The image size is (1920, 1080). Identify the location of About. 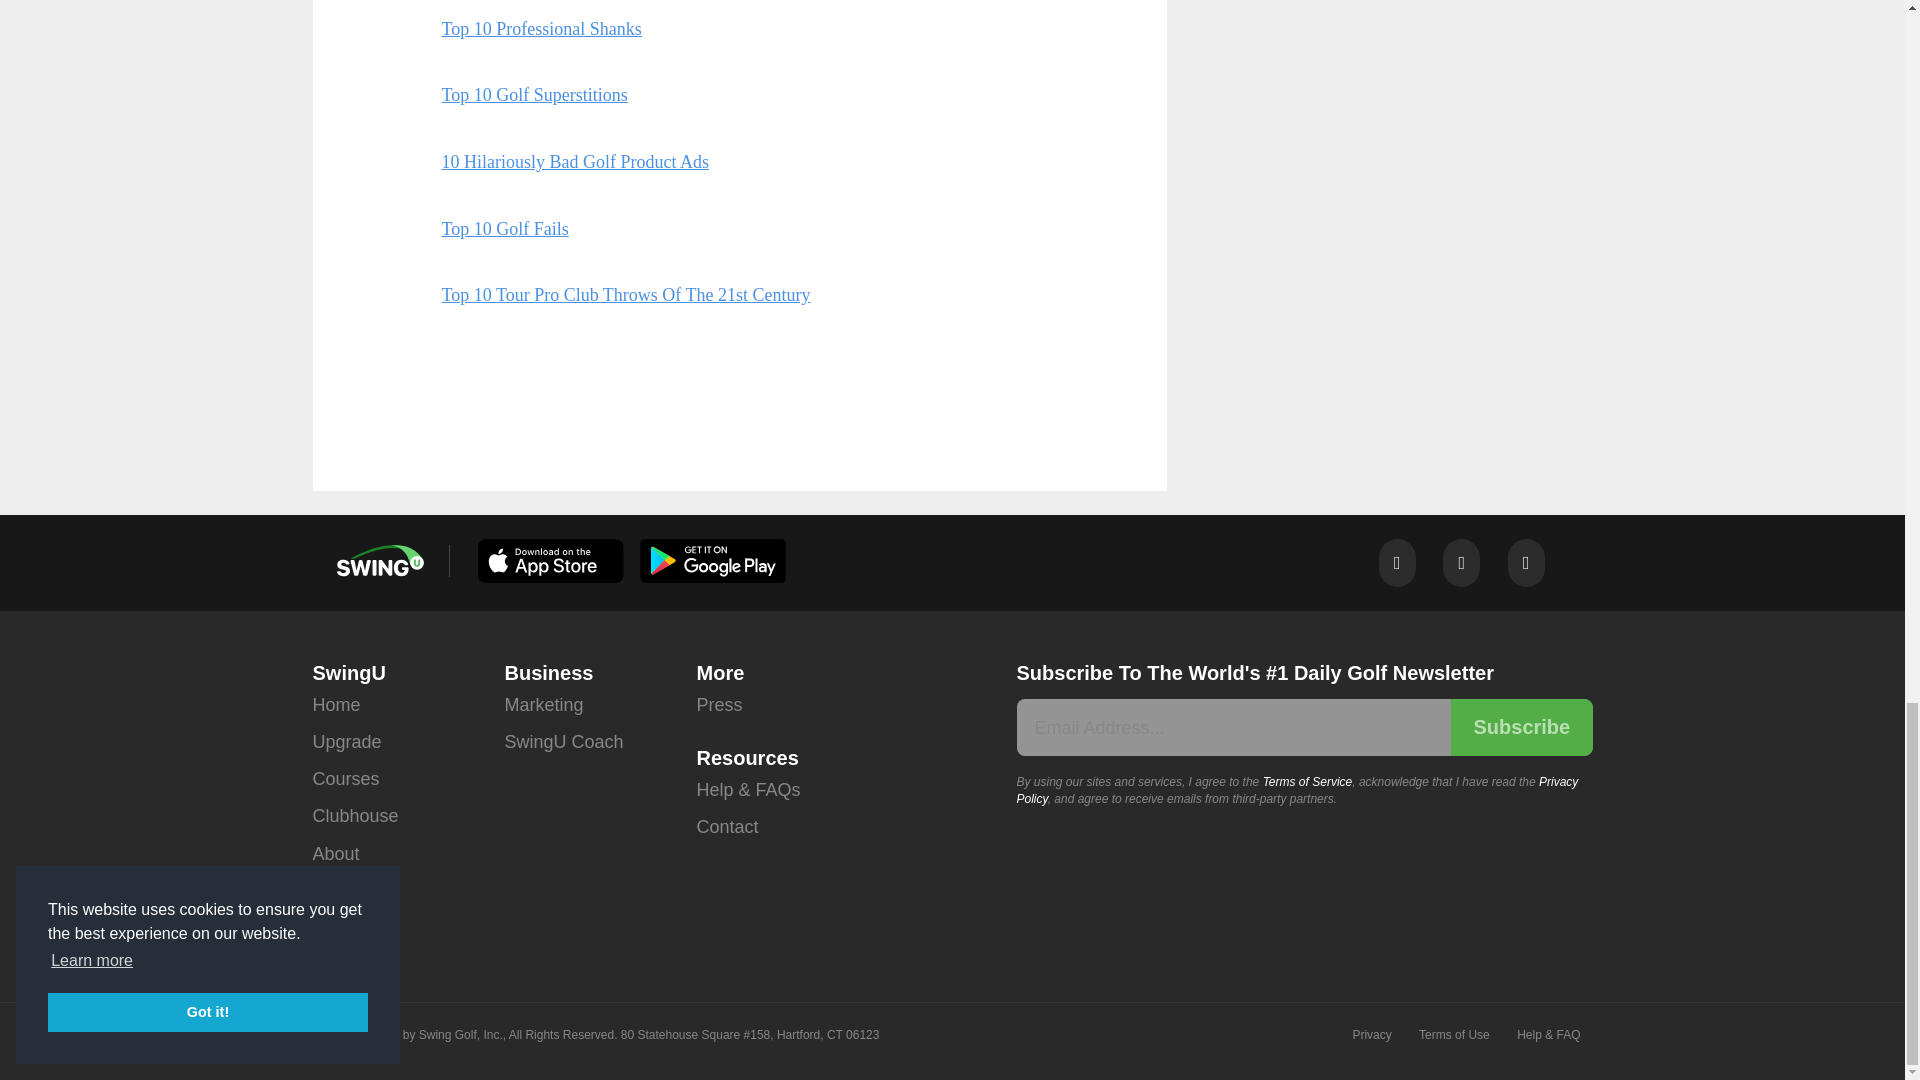
(335, 854).